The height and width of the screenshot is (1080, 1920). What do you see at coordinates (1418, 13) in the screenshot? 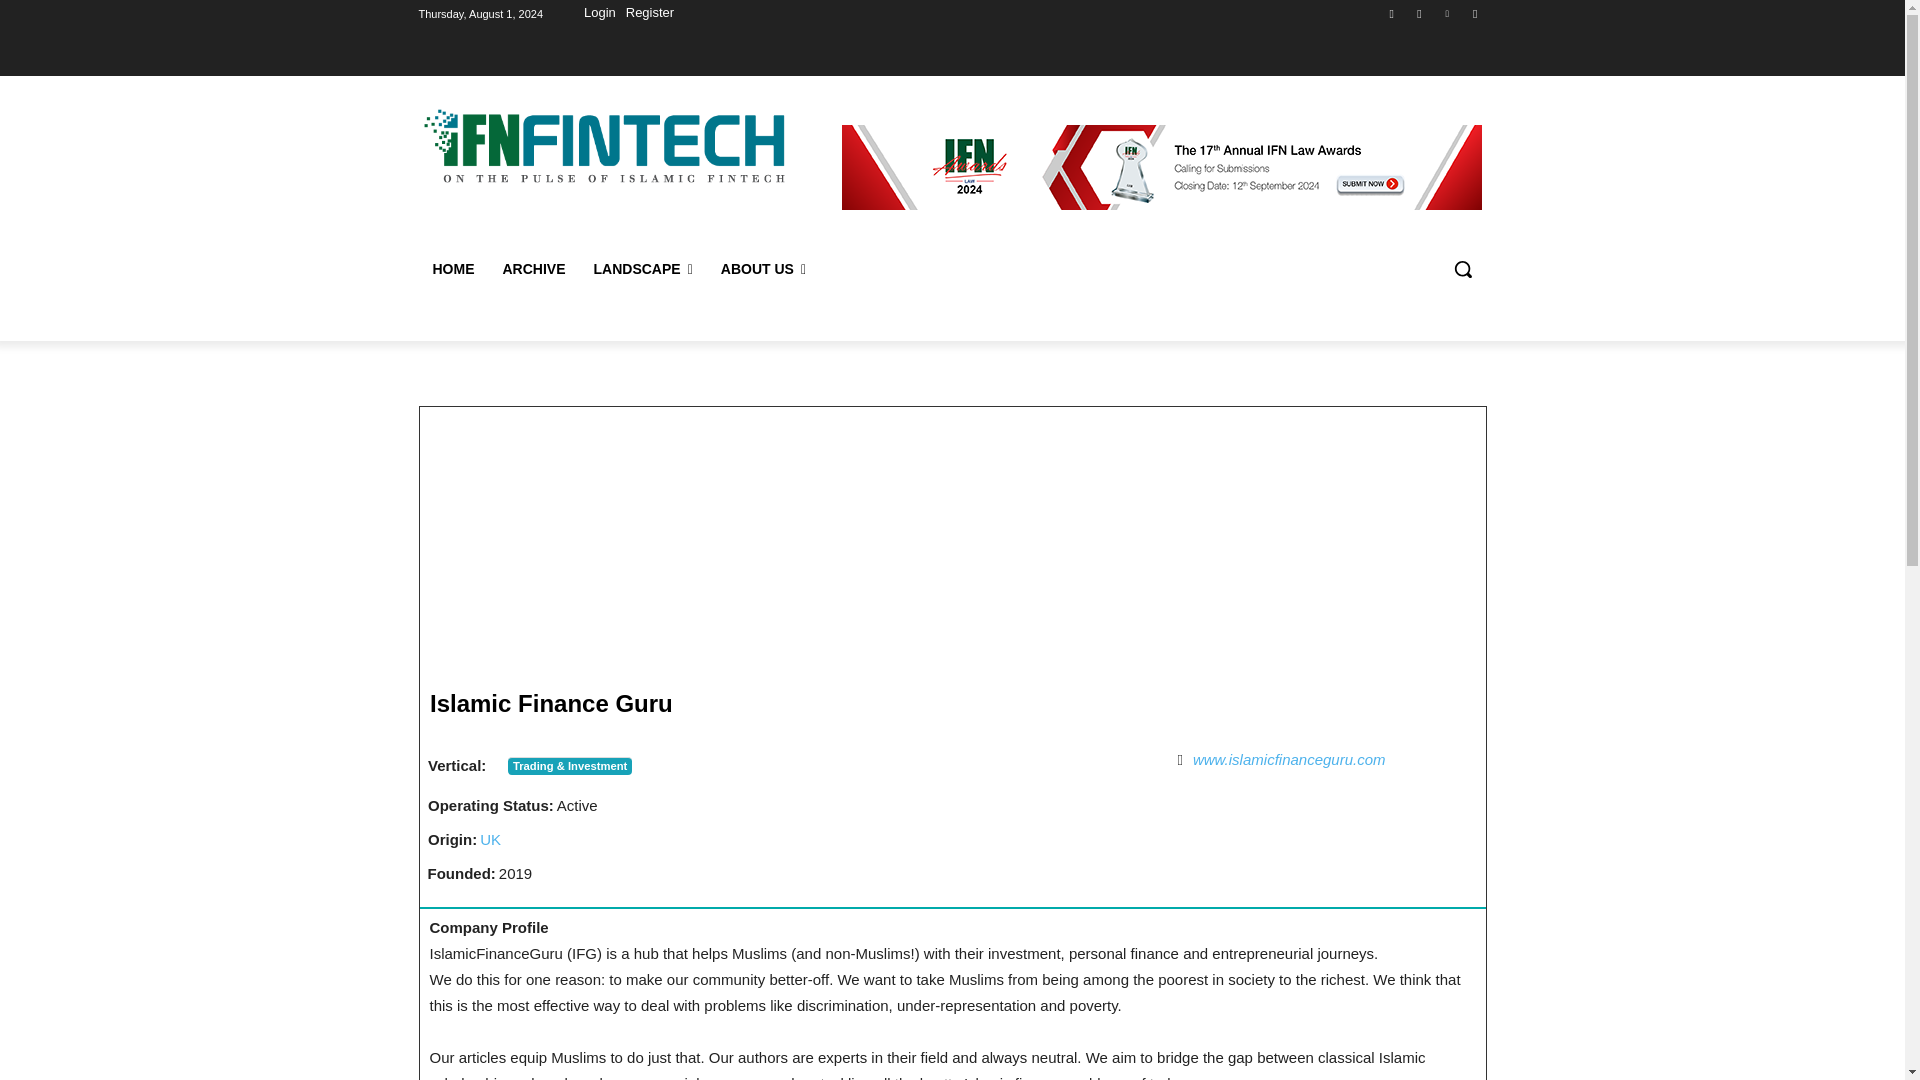
I see `Instagram` at bounding box center [1418, 13].